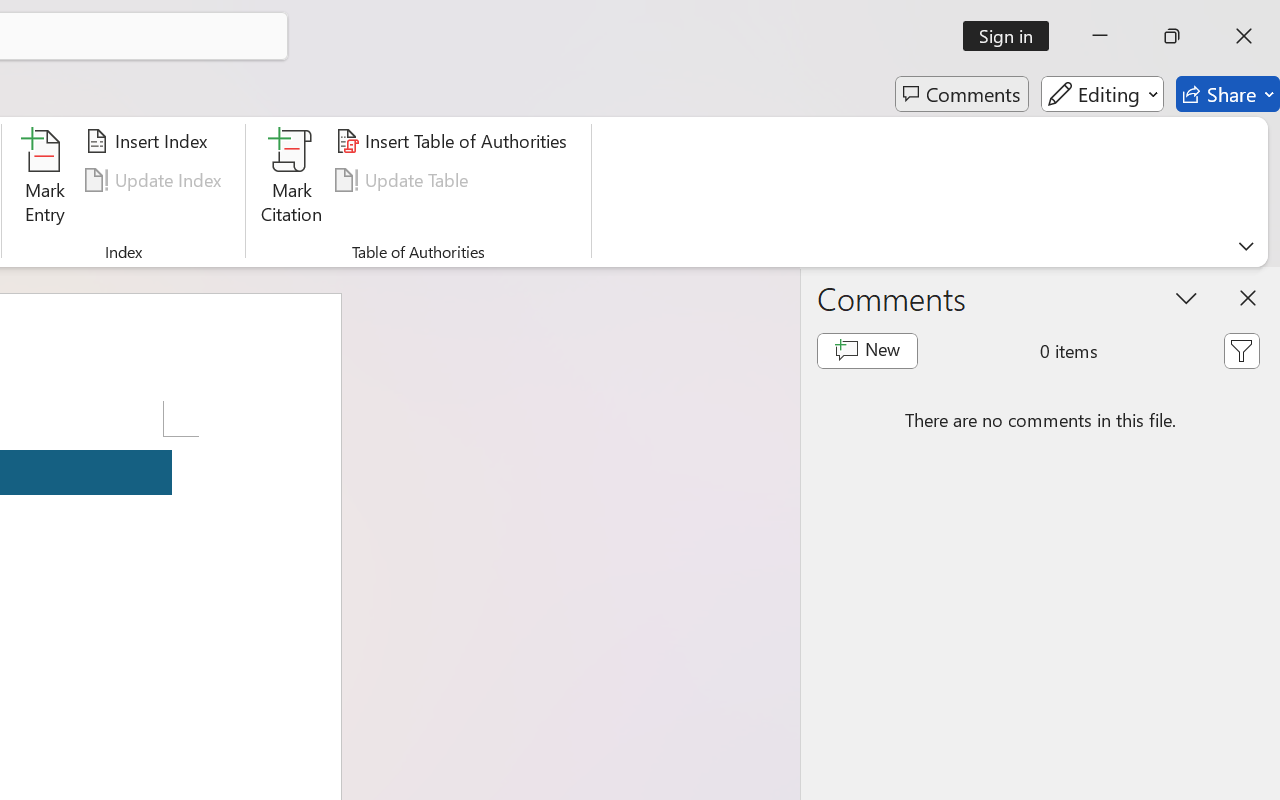 This screenshot has width=1280, height=800. What do you see at coordinates (454, 141) in the screenshot?
I see `Insert Table of Authorities...` at bounding box center [454, 141].